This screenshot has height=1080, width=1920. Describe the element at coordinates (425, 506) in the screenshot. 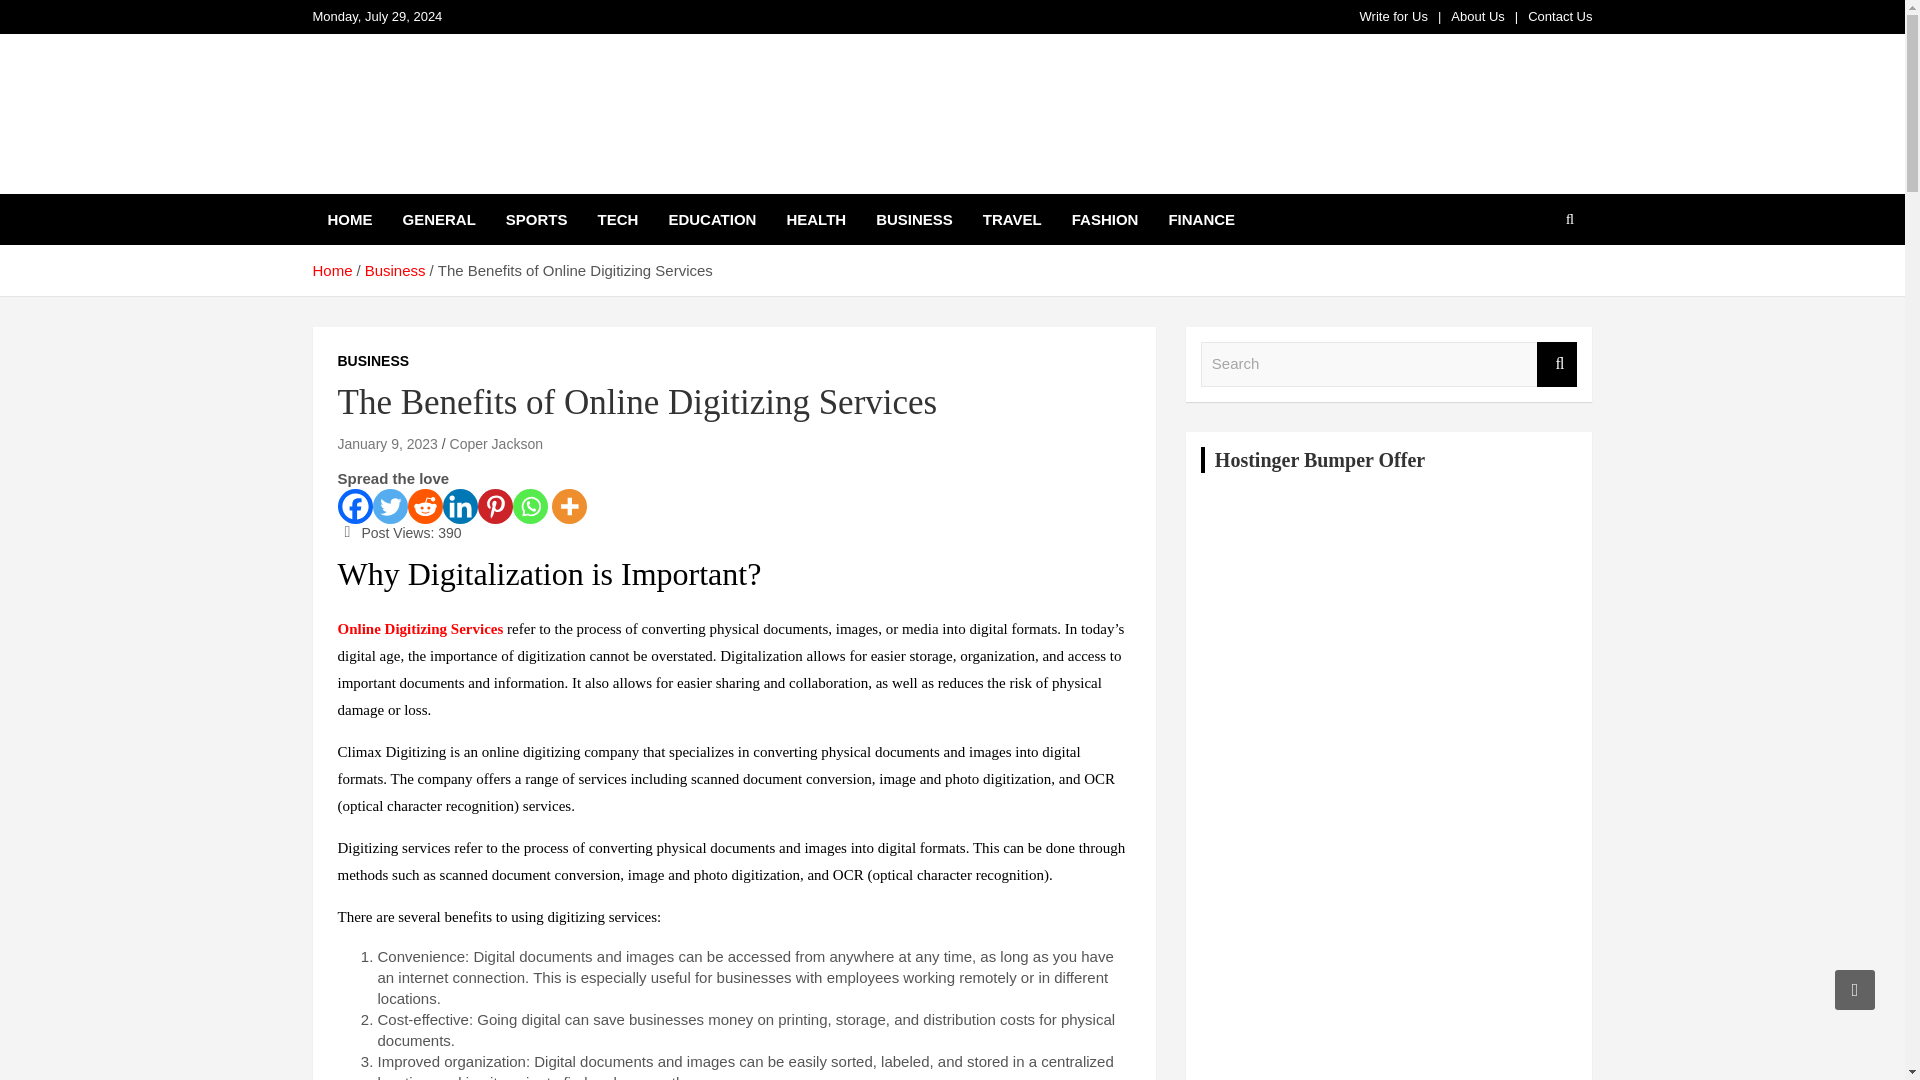

I see `Reddit` at that location.